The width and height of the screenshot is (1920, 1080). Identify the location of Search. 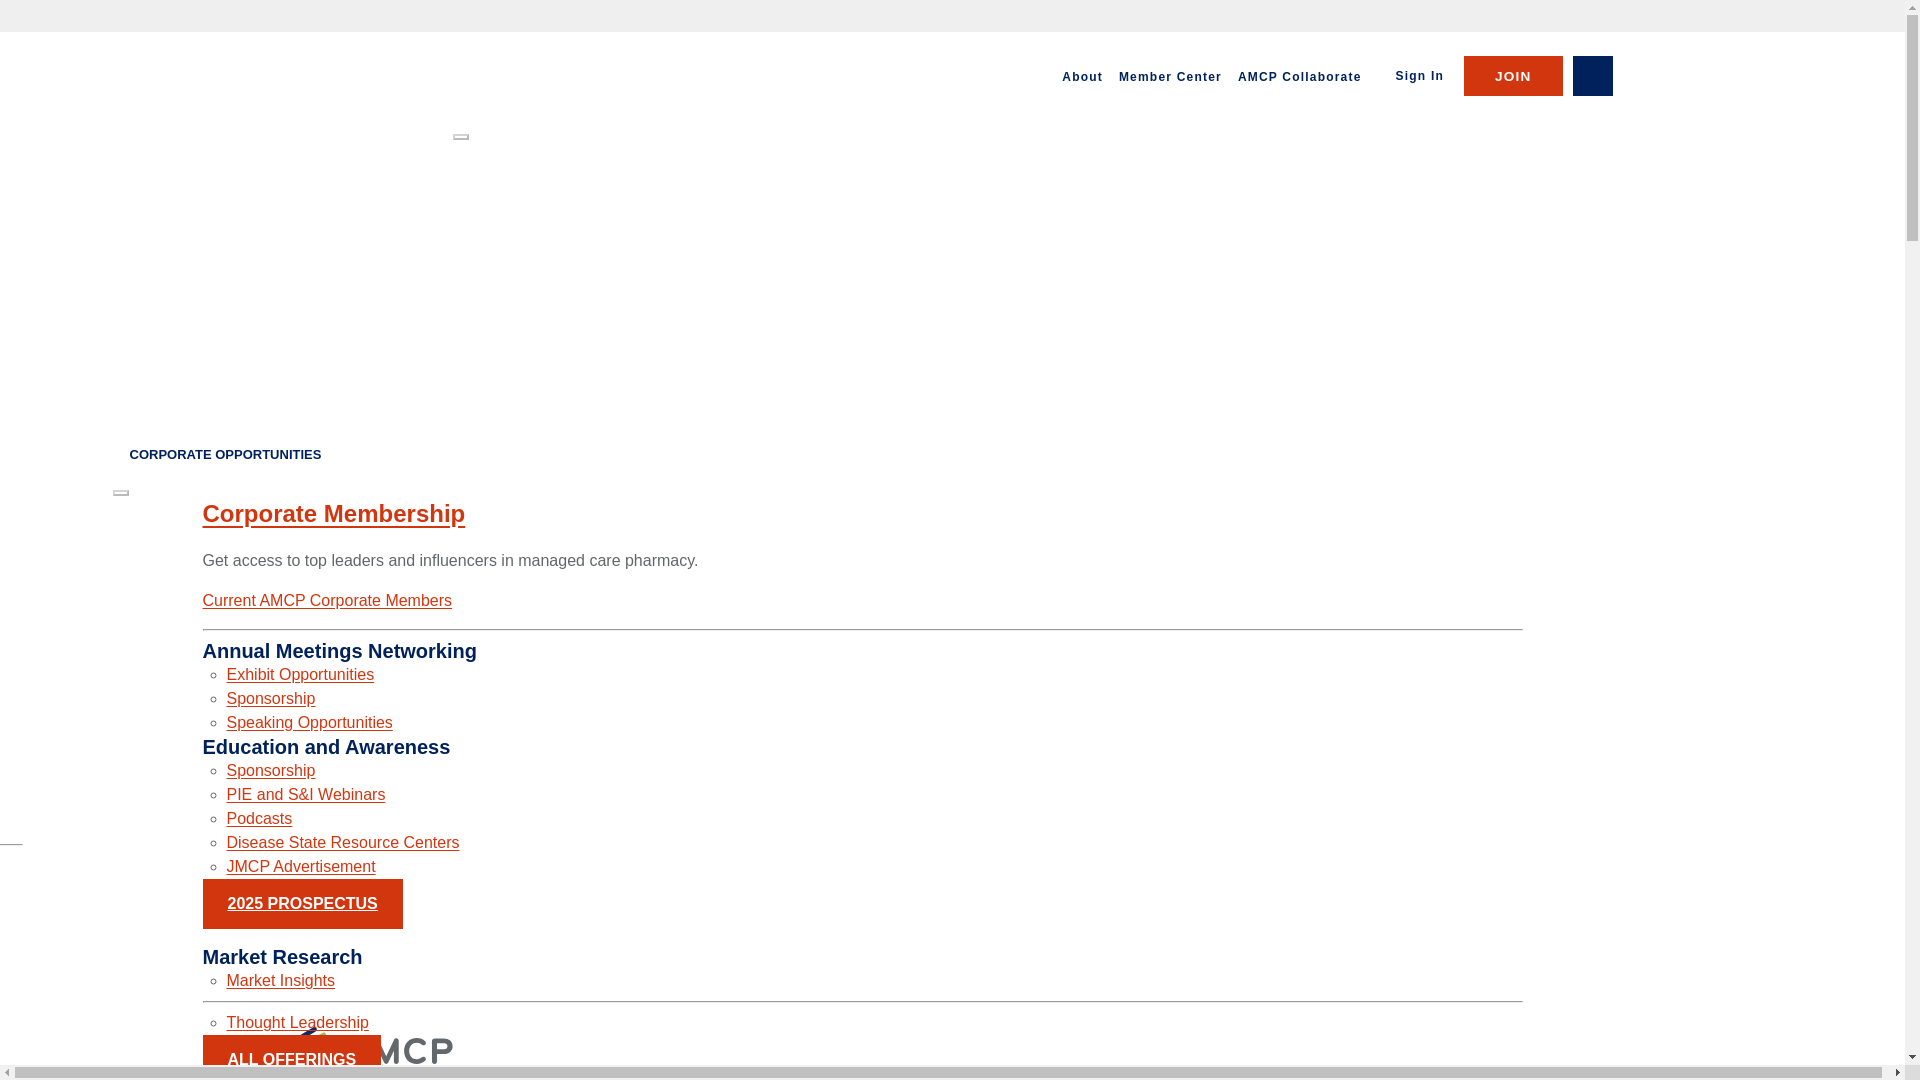
(1592, 76).